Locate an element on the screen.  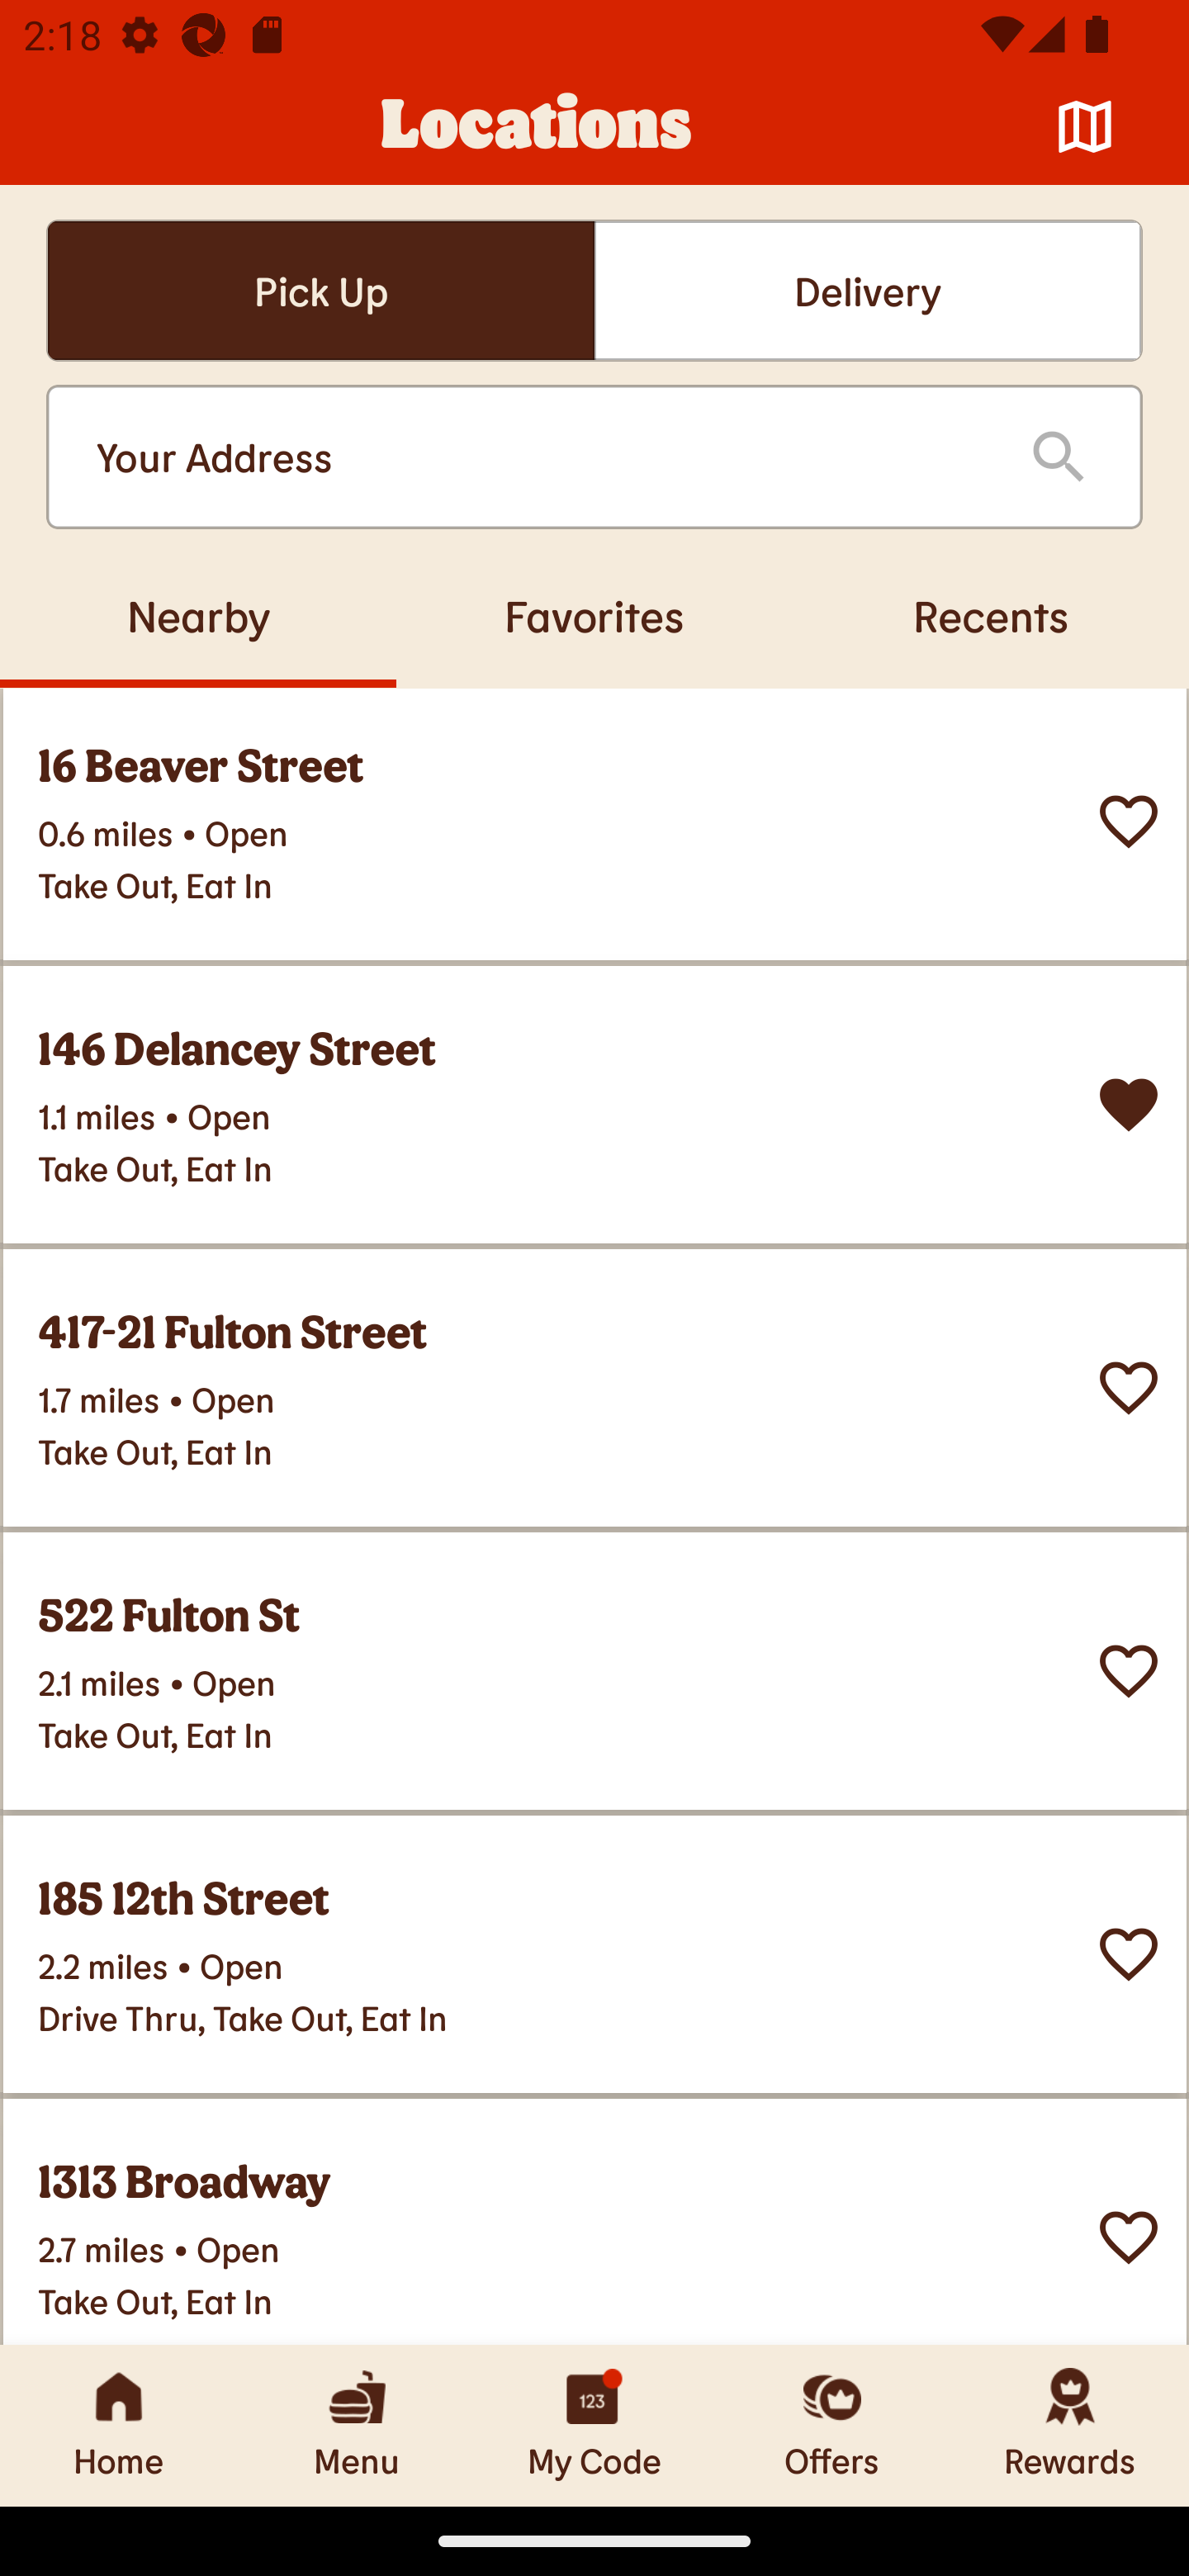
Set this restaurant as a favorite  is located at coordinates (1129, 2237).